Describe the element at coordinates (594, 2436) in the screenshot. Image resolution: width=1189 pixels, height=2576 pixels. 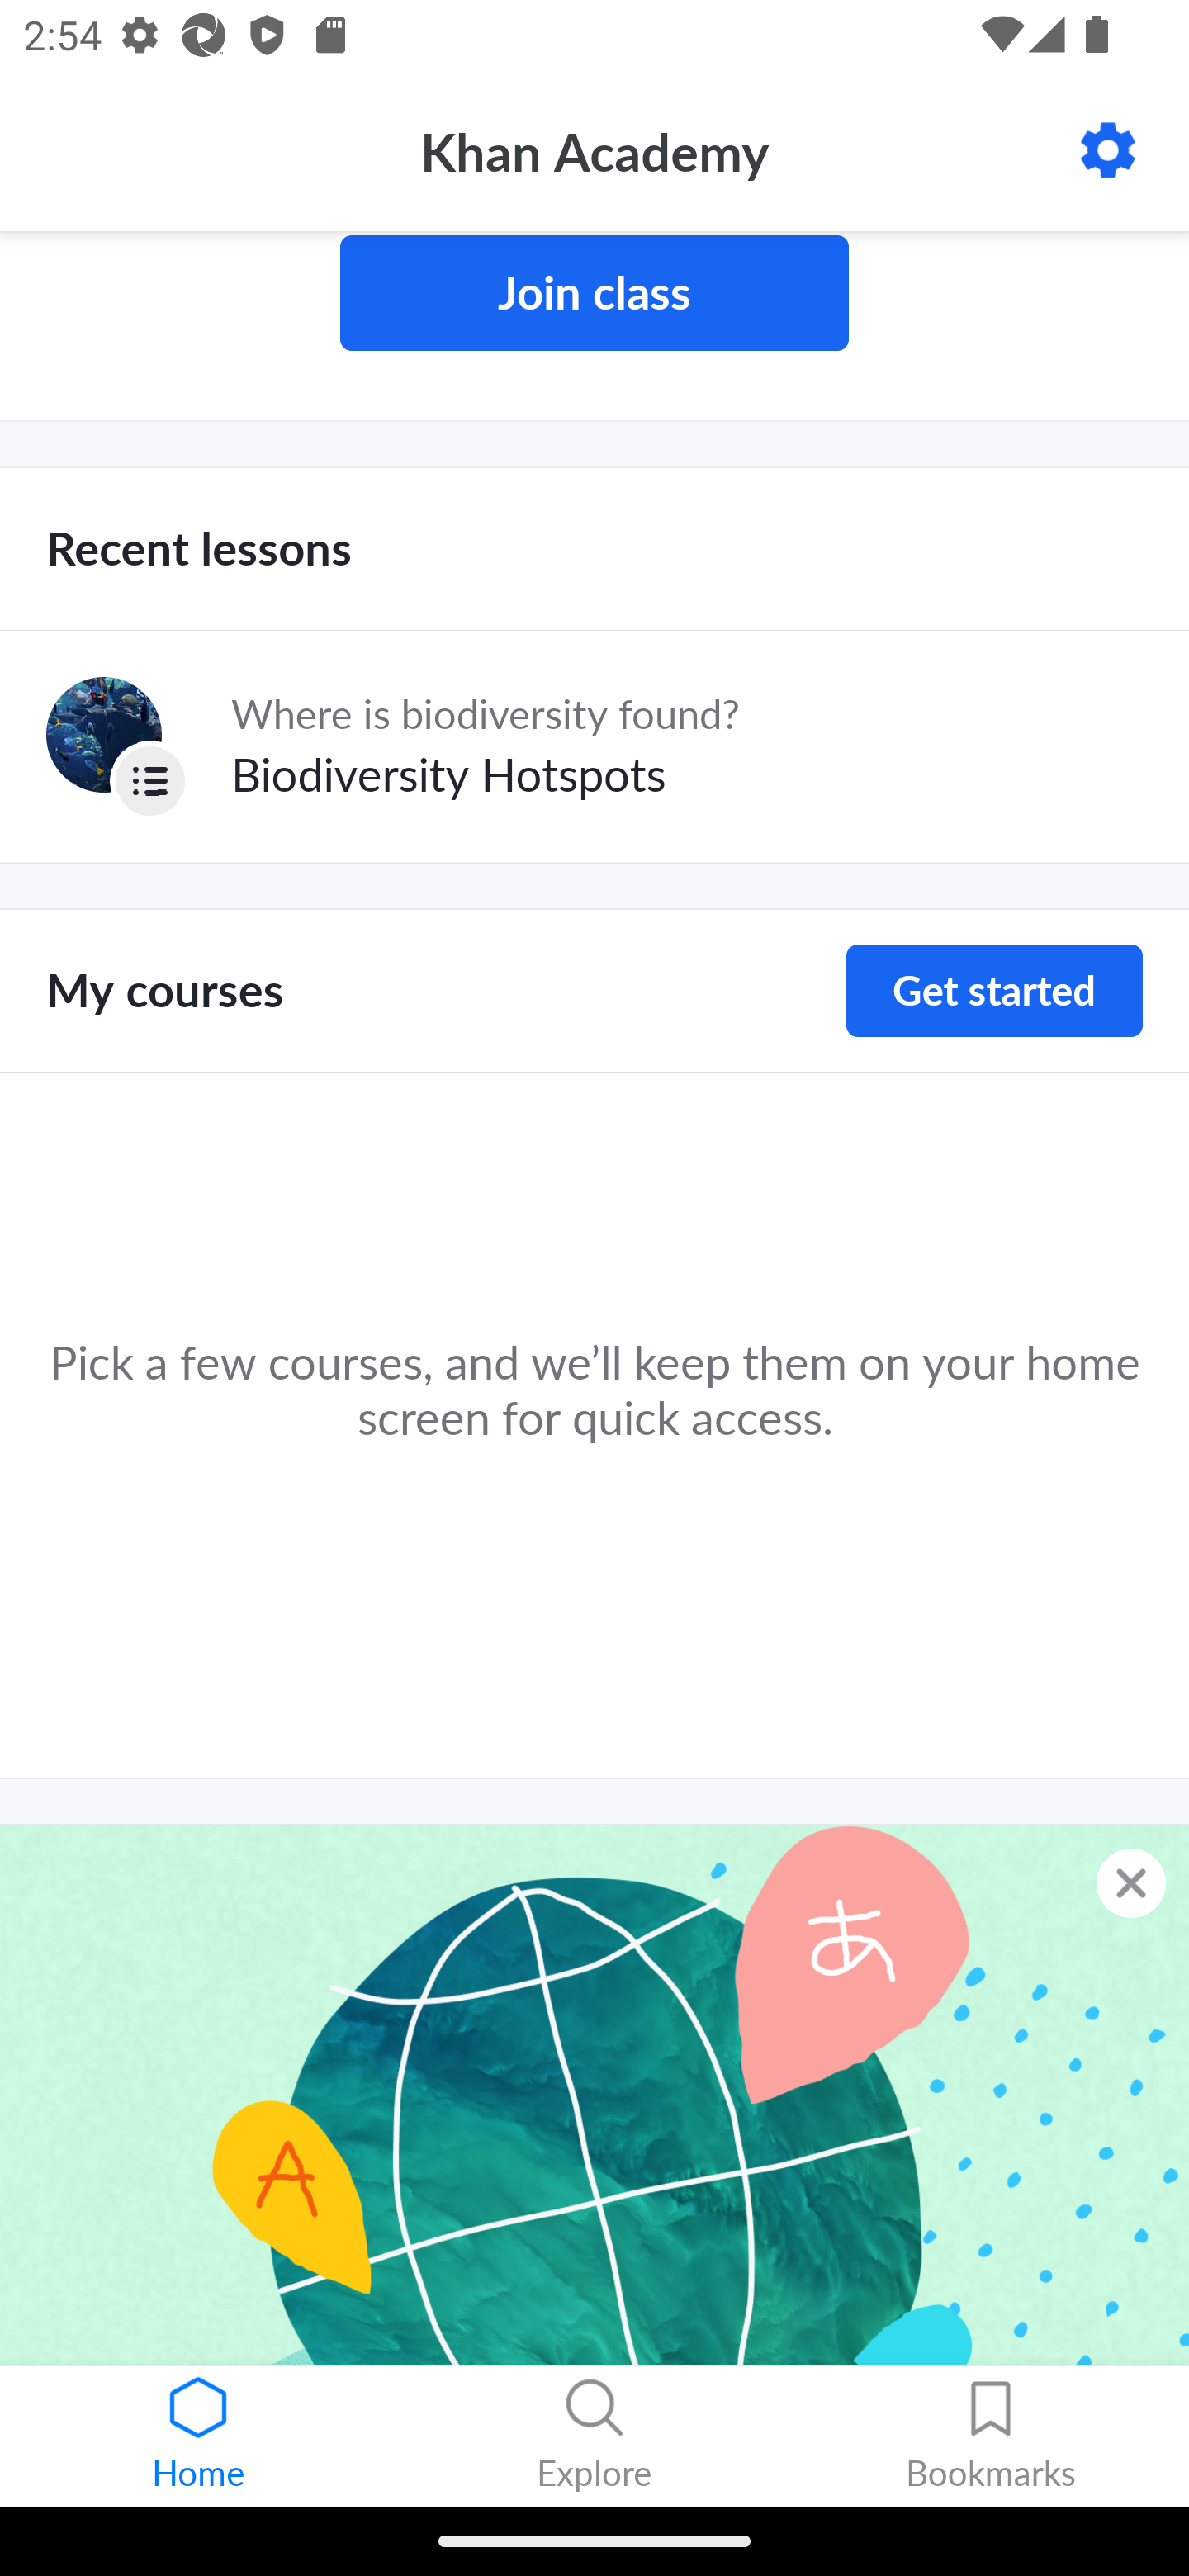
I see `Explore` at that location.